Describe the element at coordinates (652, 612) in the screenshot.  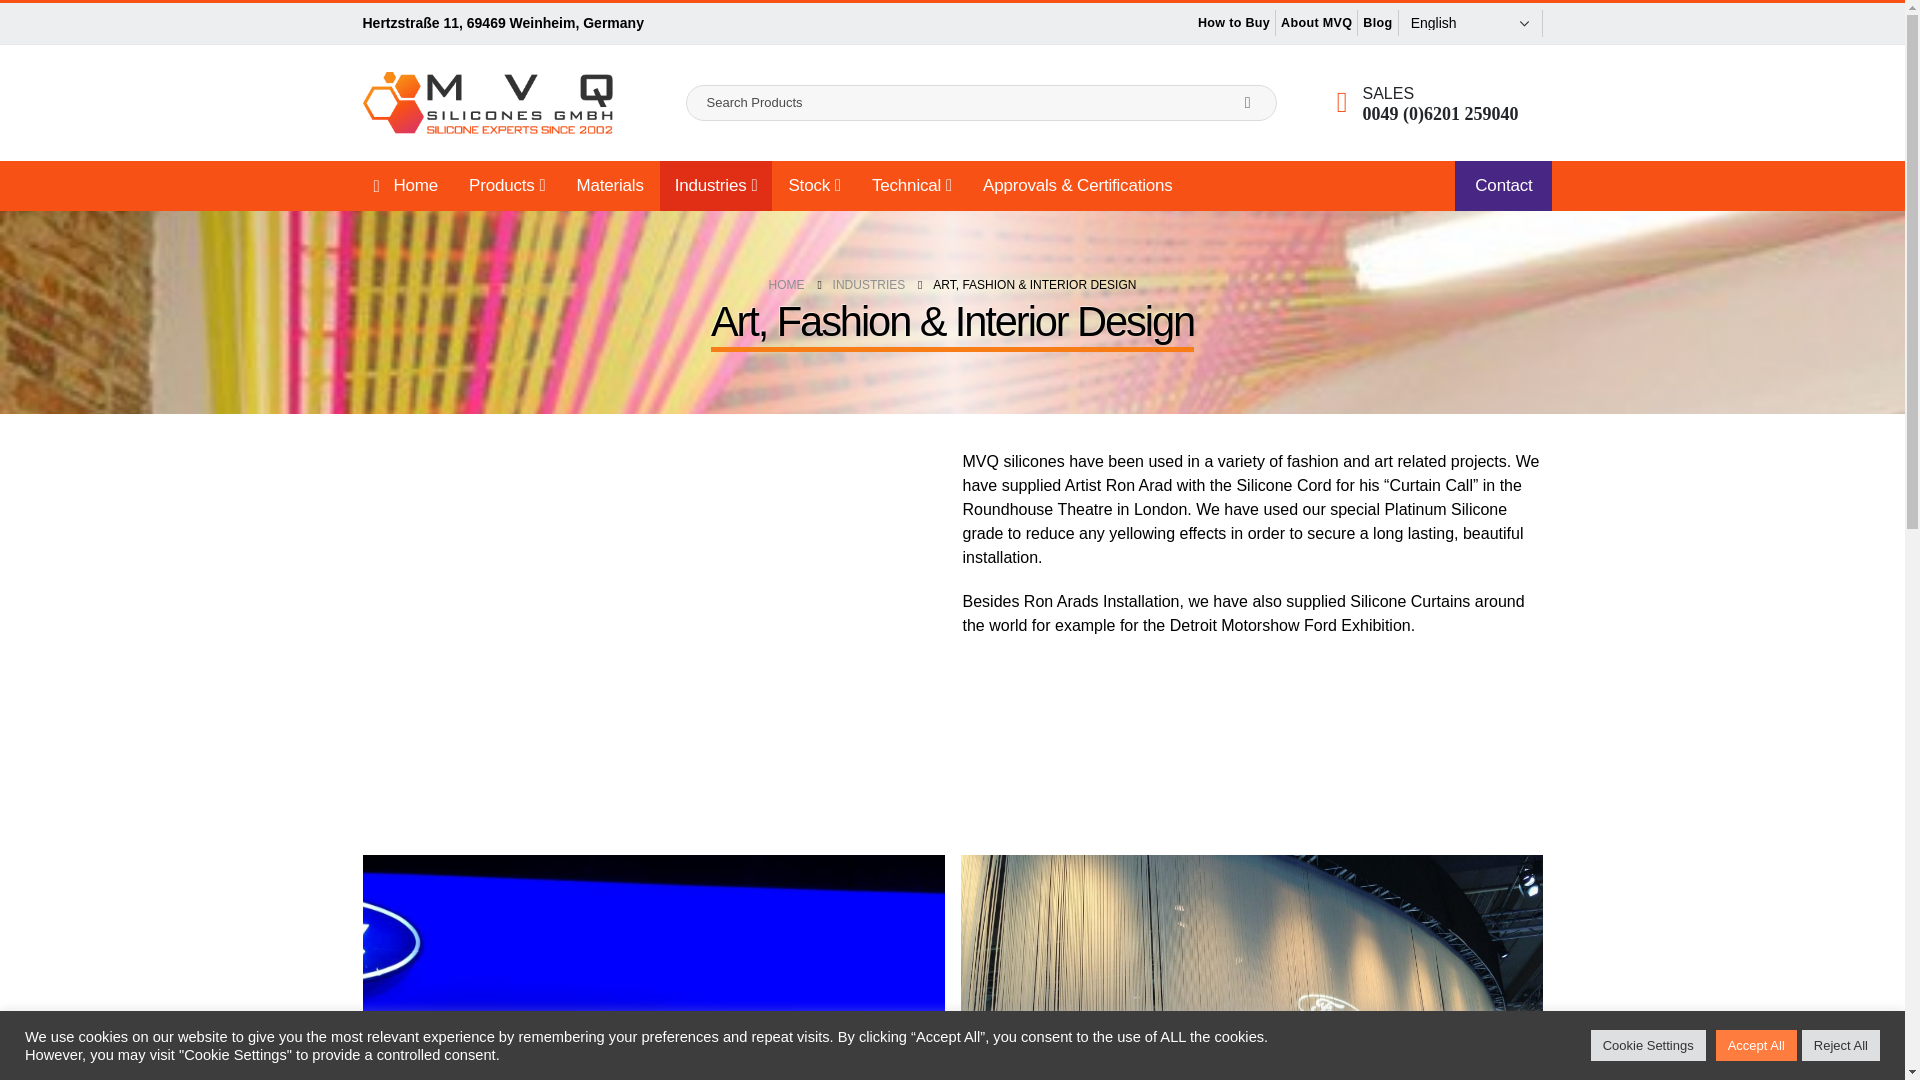
I see `Ron Arad's Curtain Call` at that location.